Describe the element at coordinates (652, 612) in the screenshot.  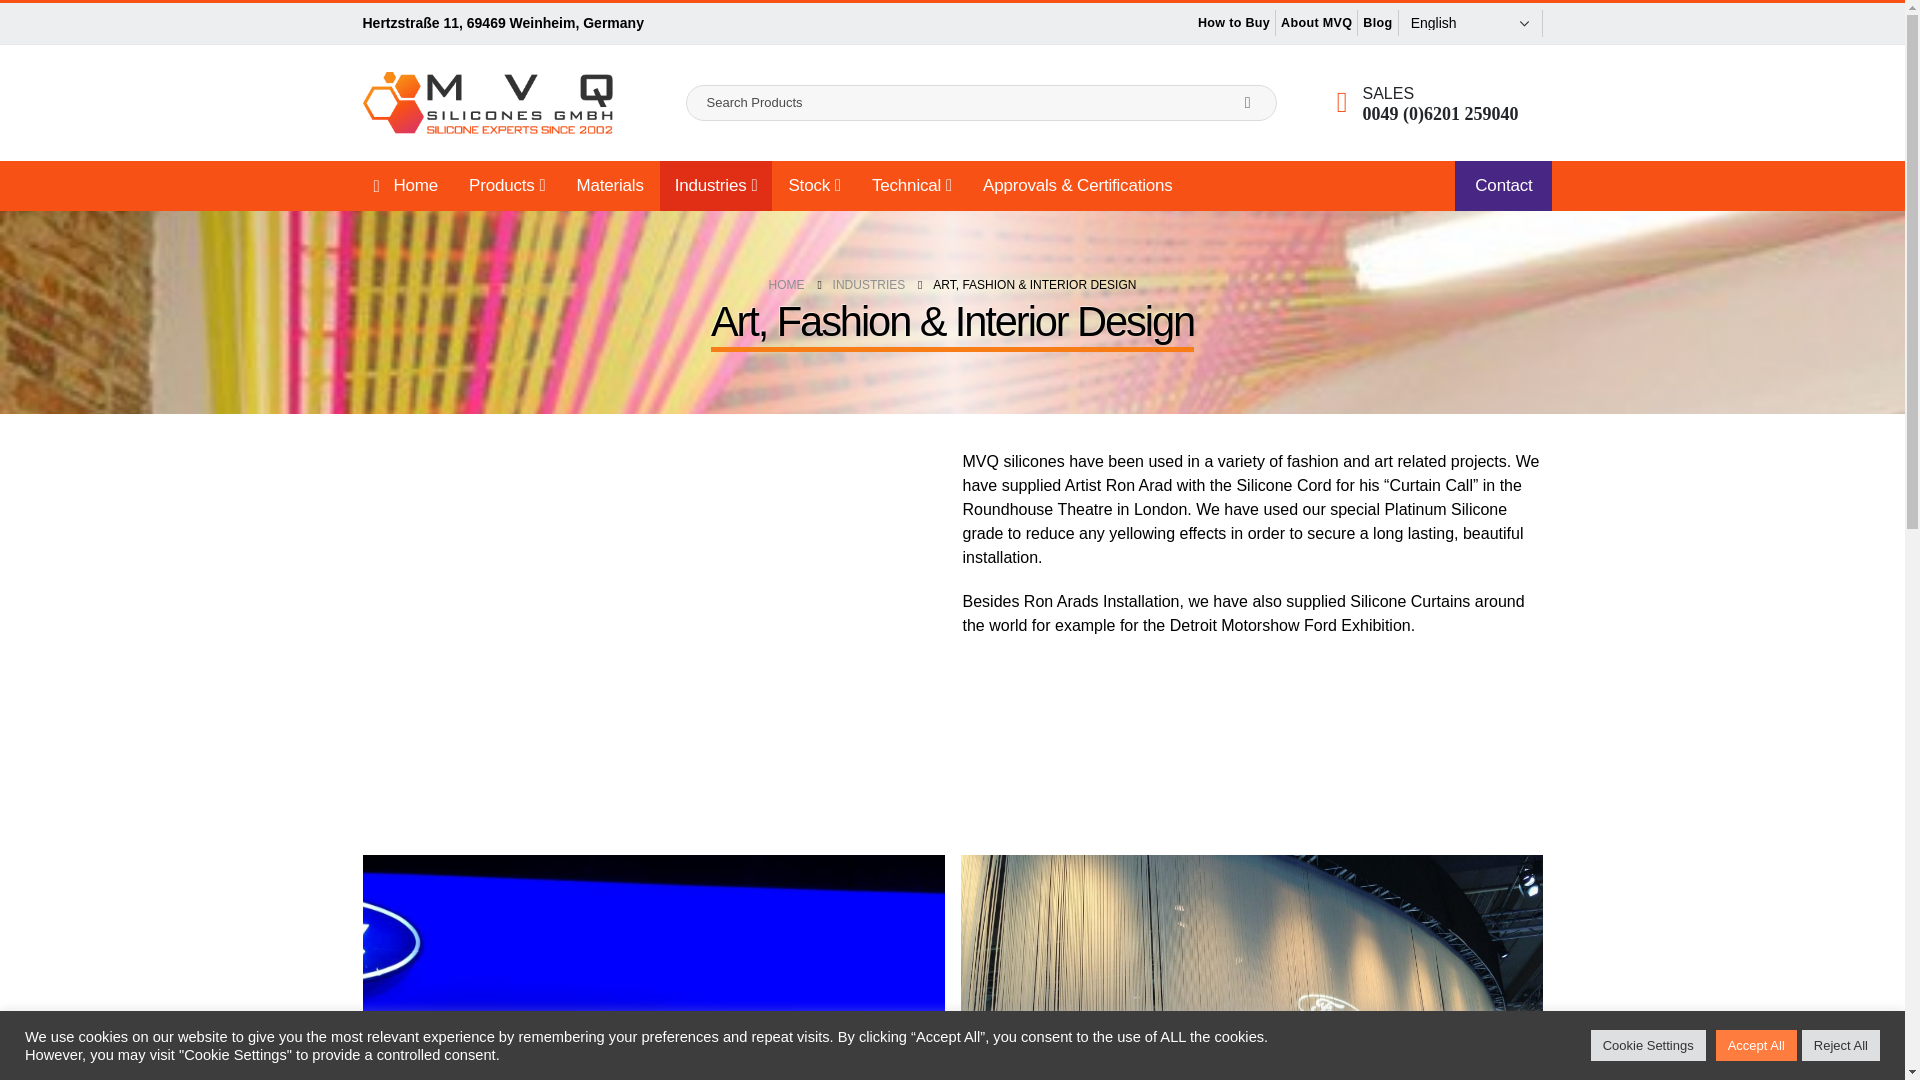
I see `Ron Arad's Curtain Call` at that location.